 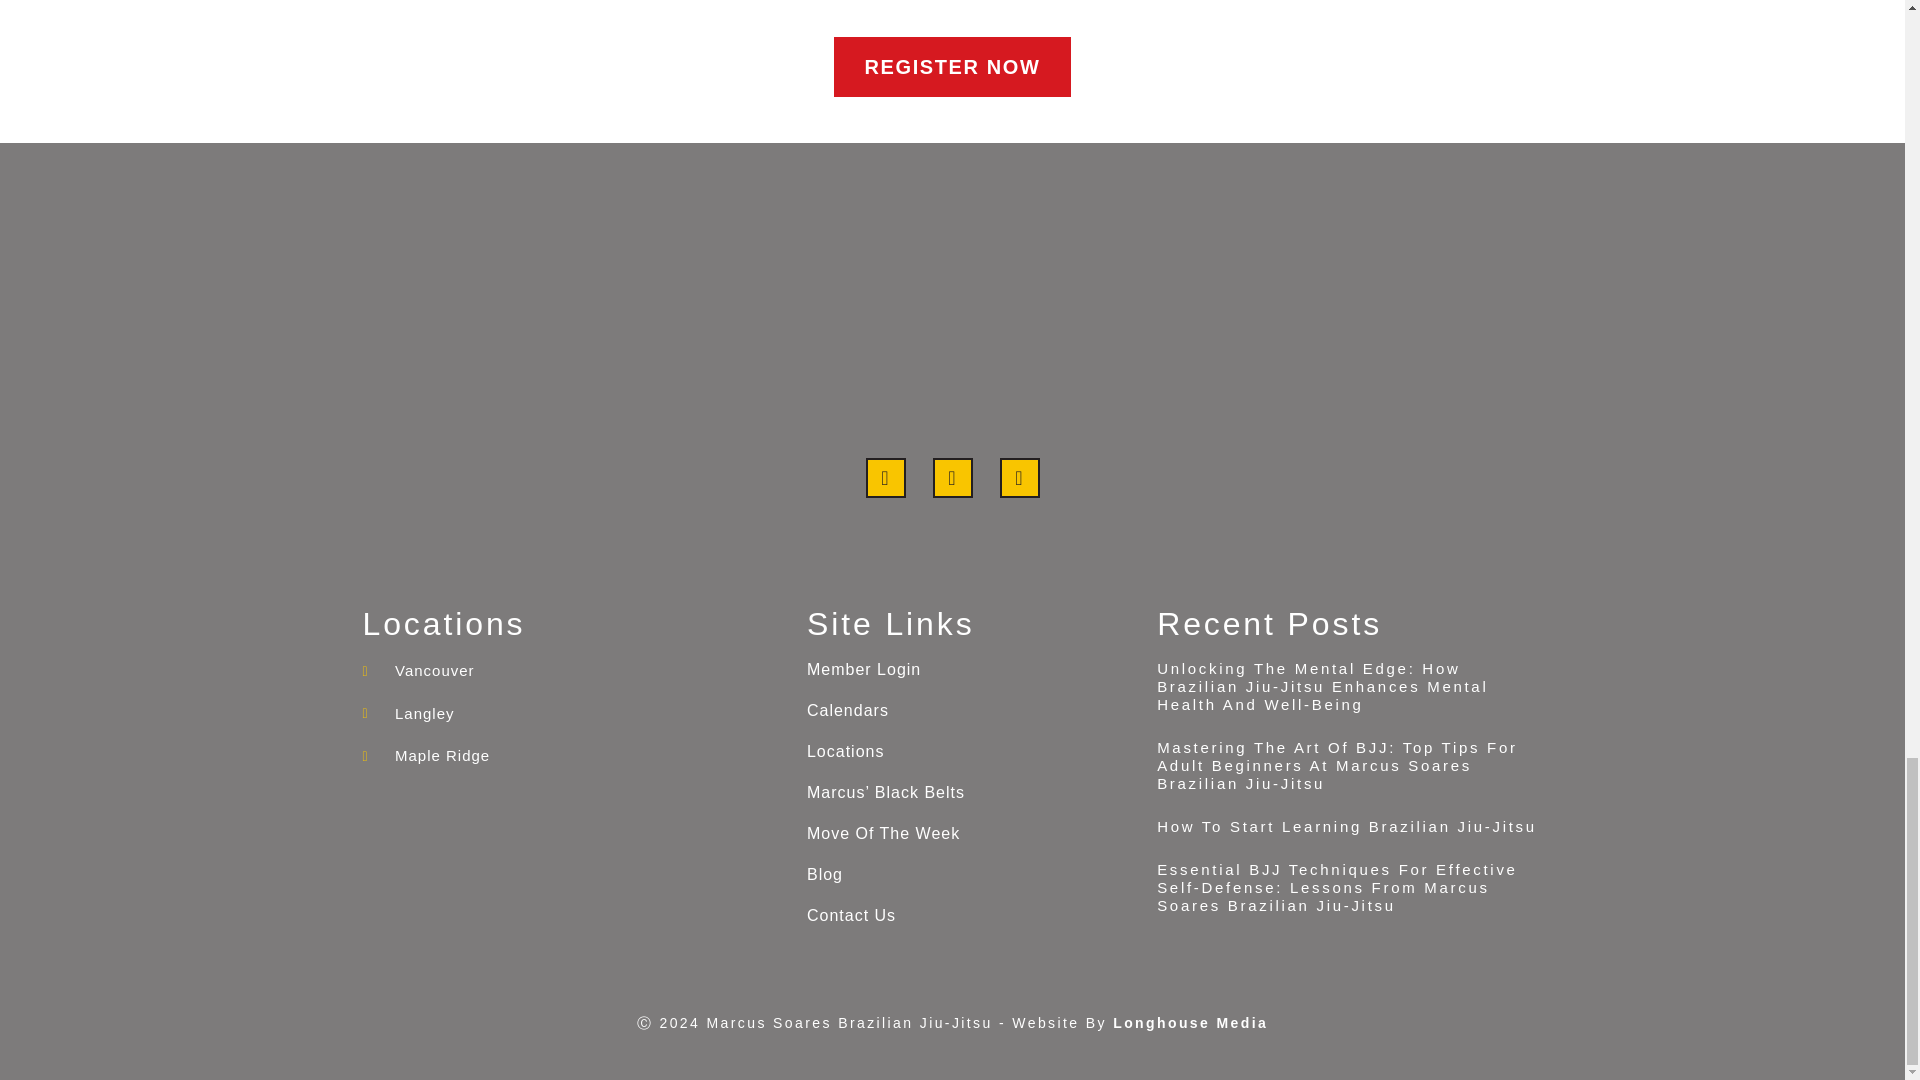 What do you see at coordinates (1190, 1023) in the screenshot?
I see `Longhouse Media` at bounding box center [1190, 1023].